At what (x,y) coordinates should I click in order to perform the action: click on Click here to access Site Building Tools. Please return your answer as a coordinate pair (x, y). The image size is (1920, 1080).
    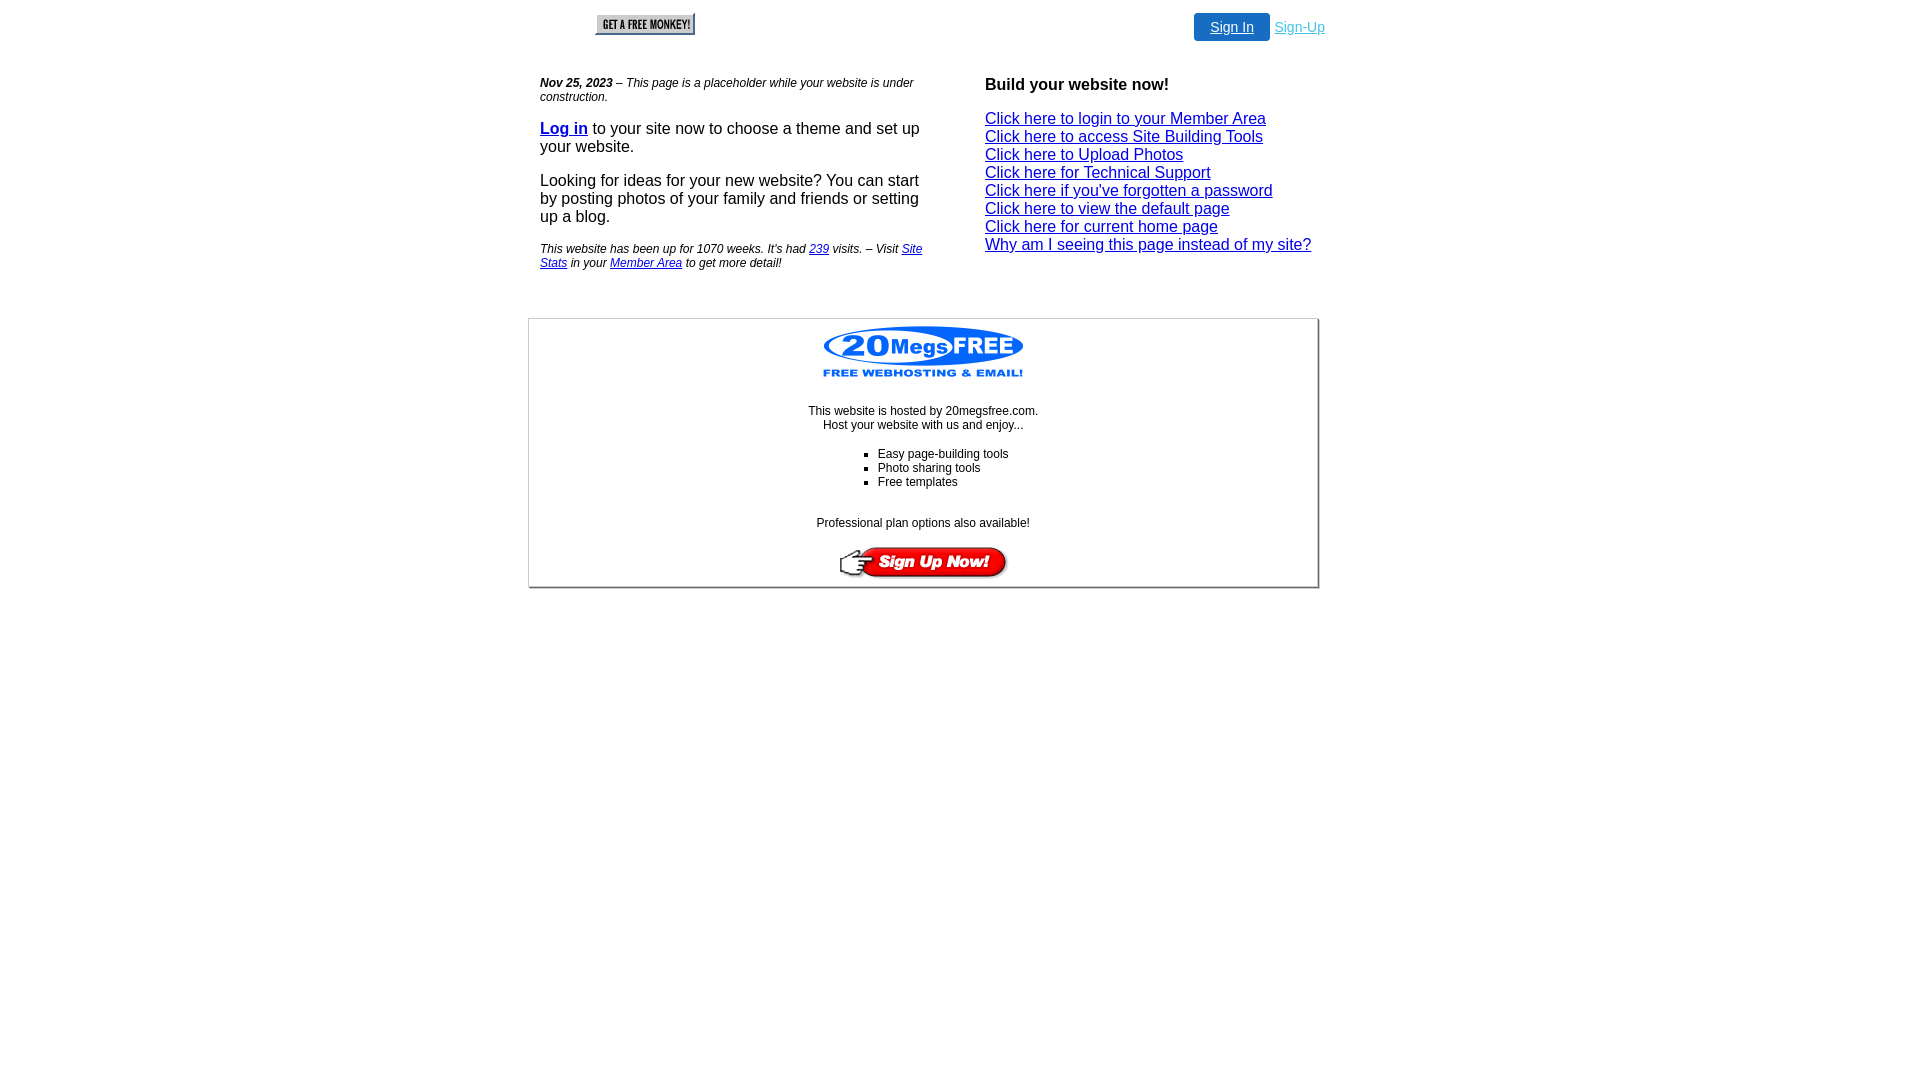
    Looking at the image, I should click on (1124, 136).